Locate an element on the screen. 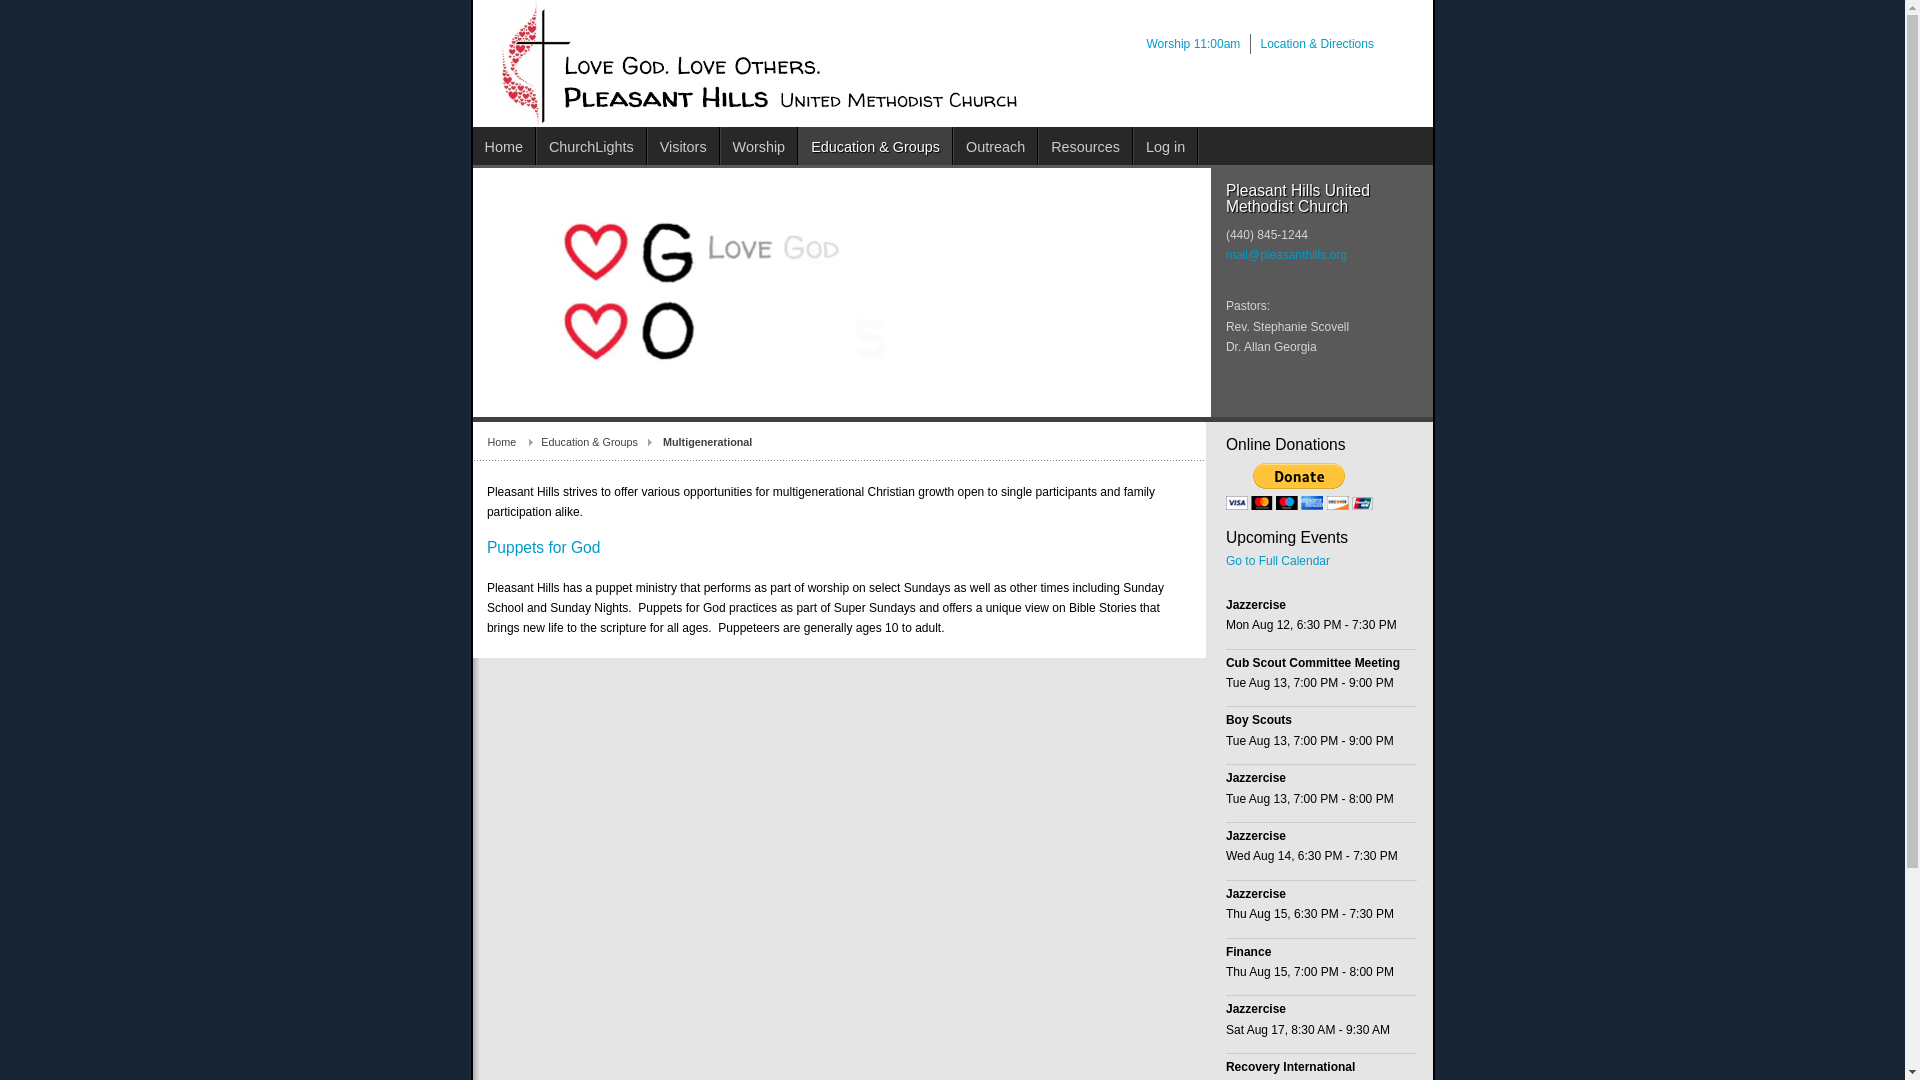 The width and height of the screenshot is (1920, 1080). Outreach is located at coordinates (996, 146).